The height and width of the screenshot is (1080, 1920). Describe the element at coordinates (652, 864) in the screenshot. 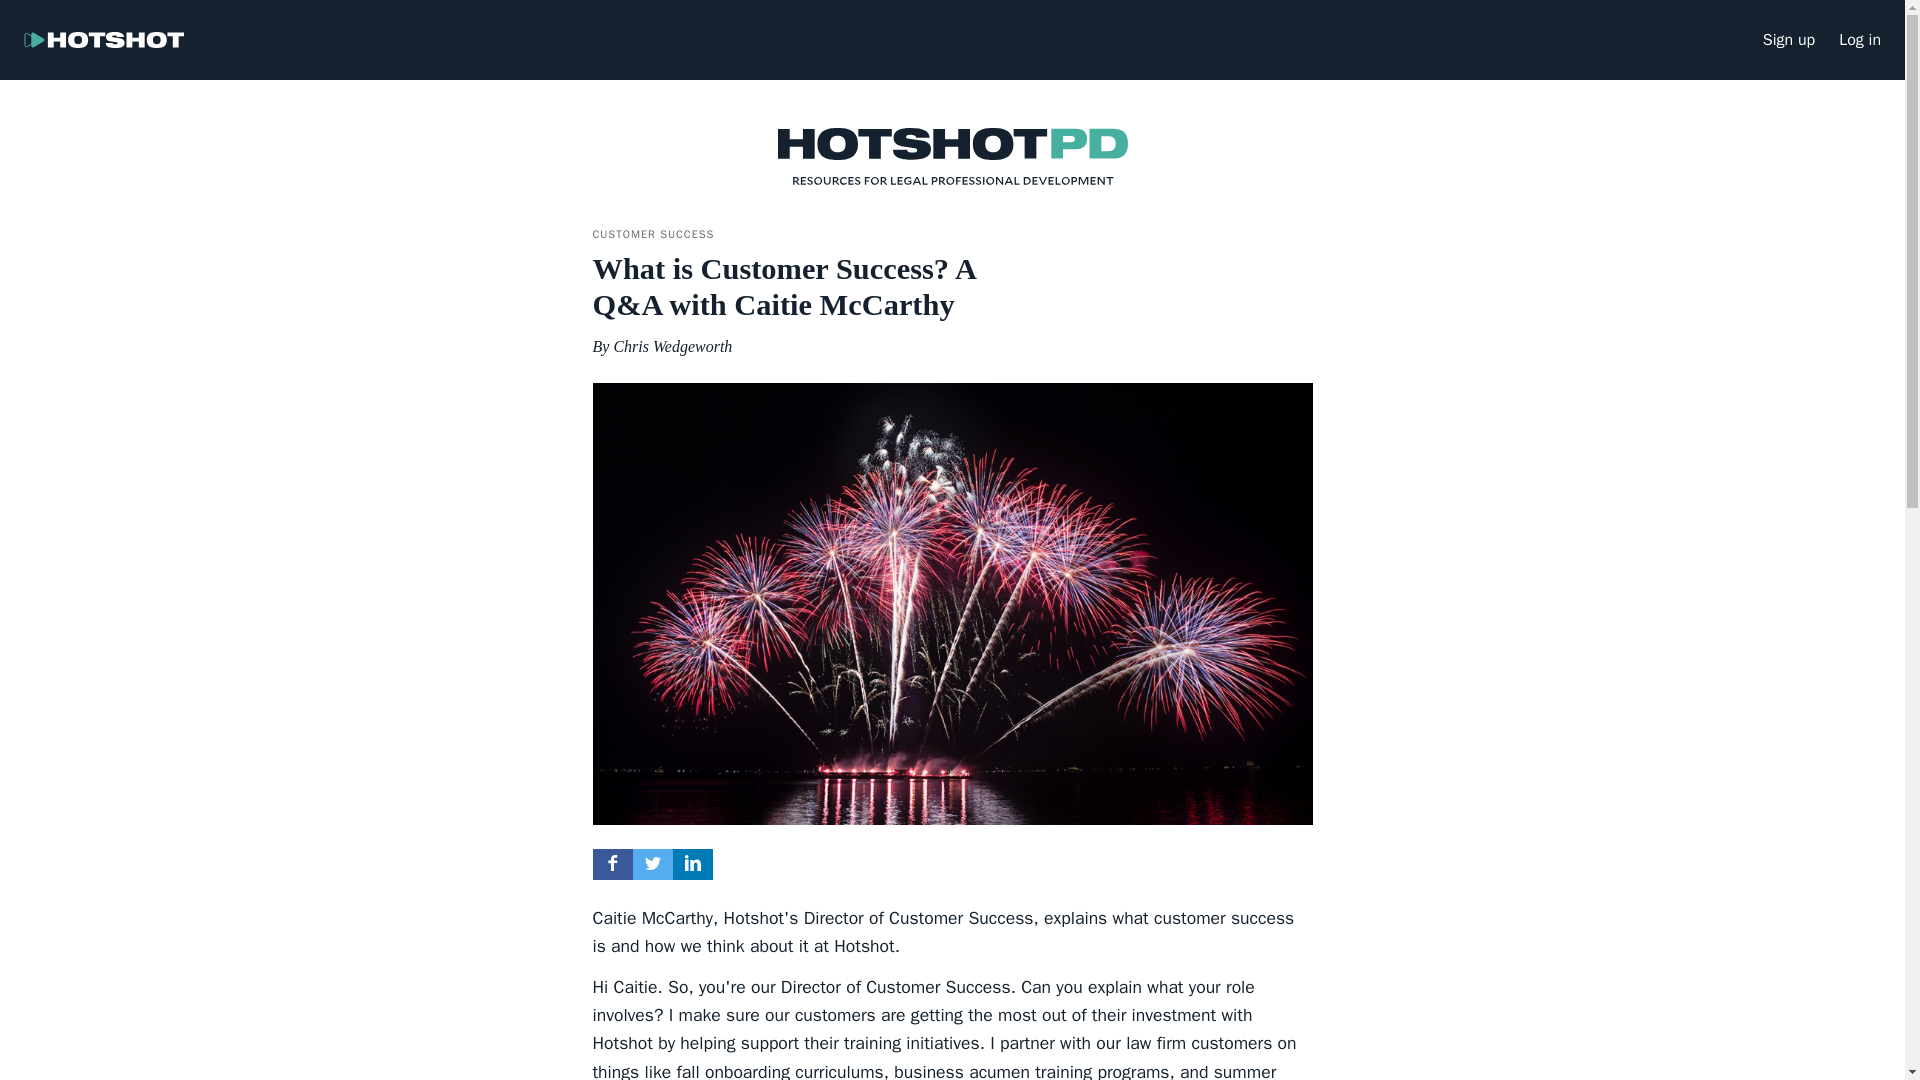

I see `share on Twitter` at that location.